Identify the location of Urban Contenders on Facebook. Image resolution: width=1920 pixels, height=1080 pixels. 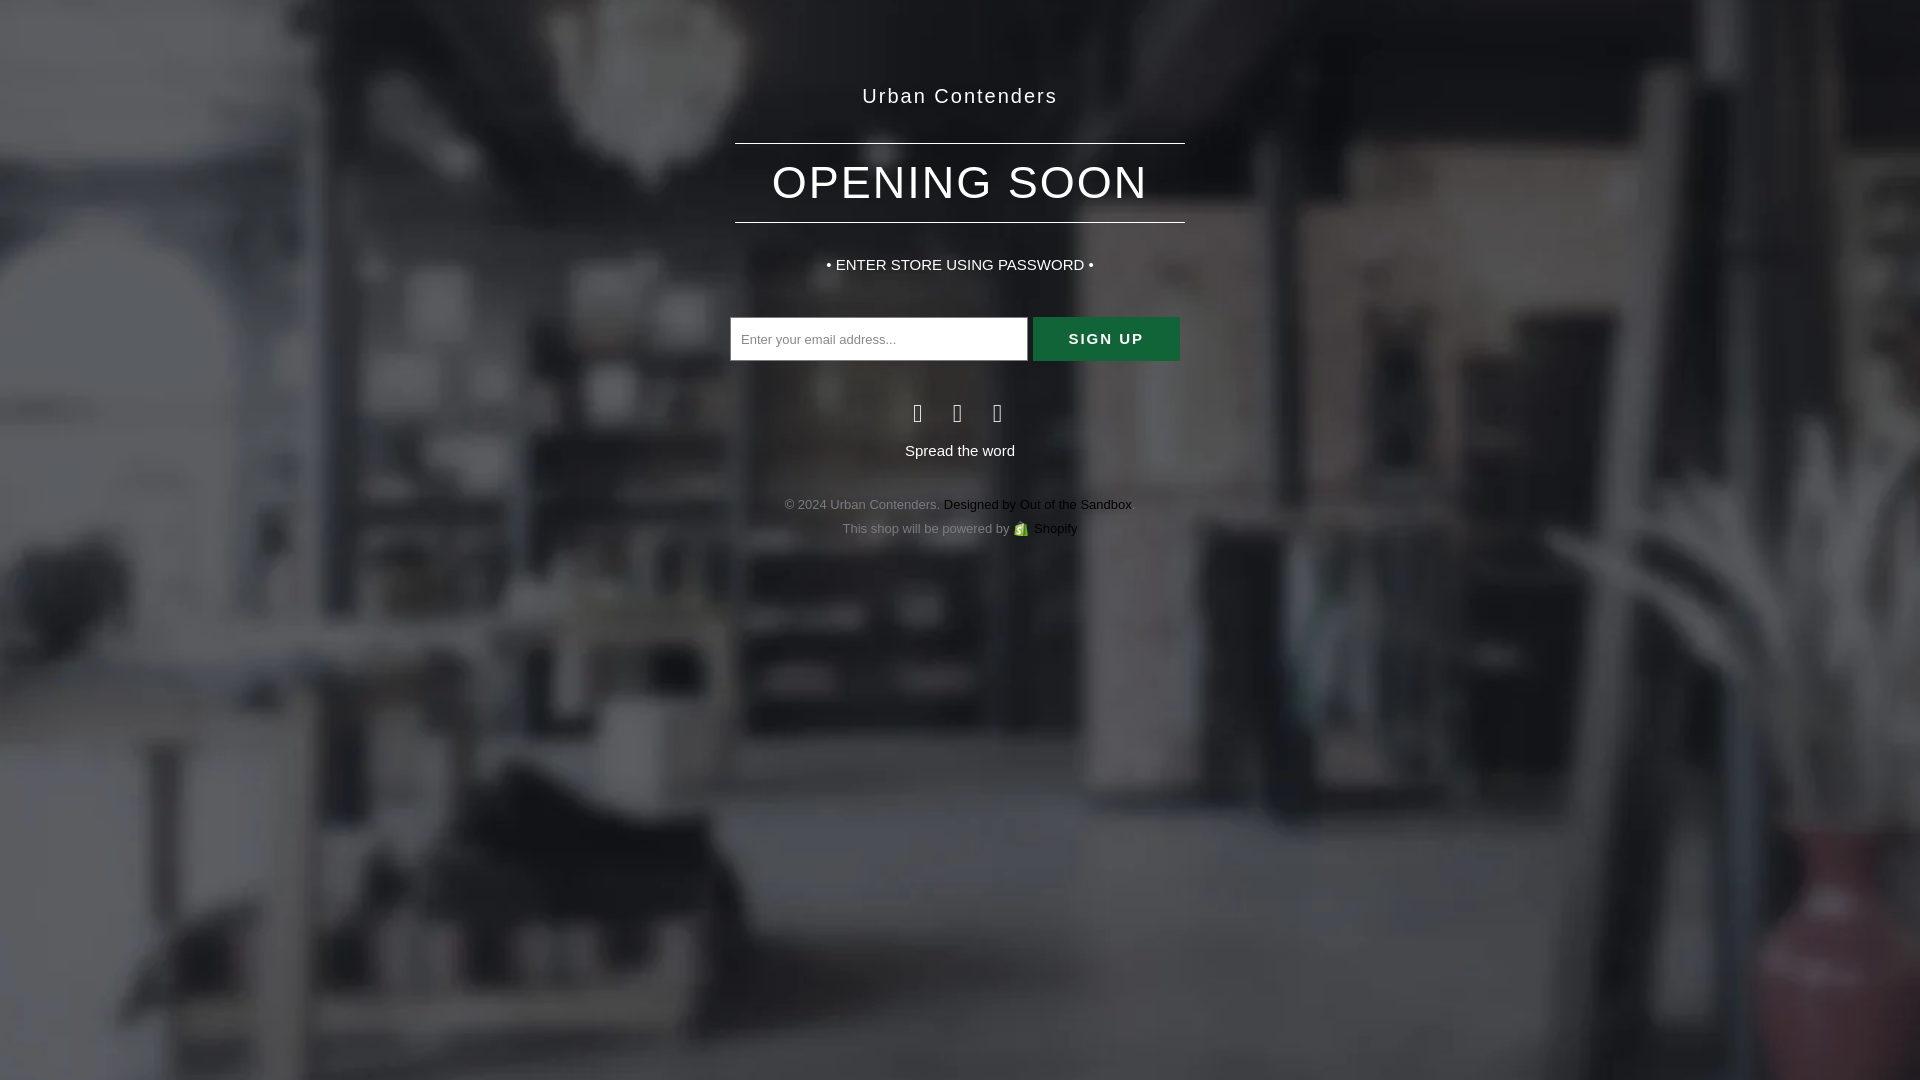
(918, 412).